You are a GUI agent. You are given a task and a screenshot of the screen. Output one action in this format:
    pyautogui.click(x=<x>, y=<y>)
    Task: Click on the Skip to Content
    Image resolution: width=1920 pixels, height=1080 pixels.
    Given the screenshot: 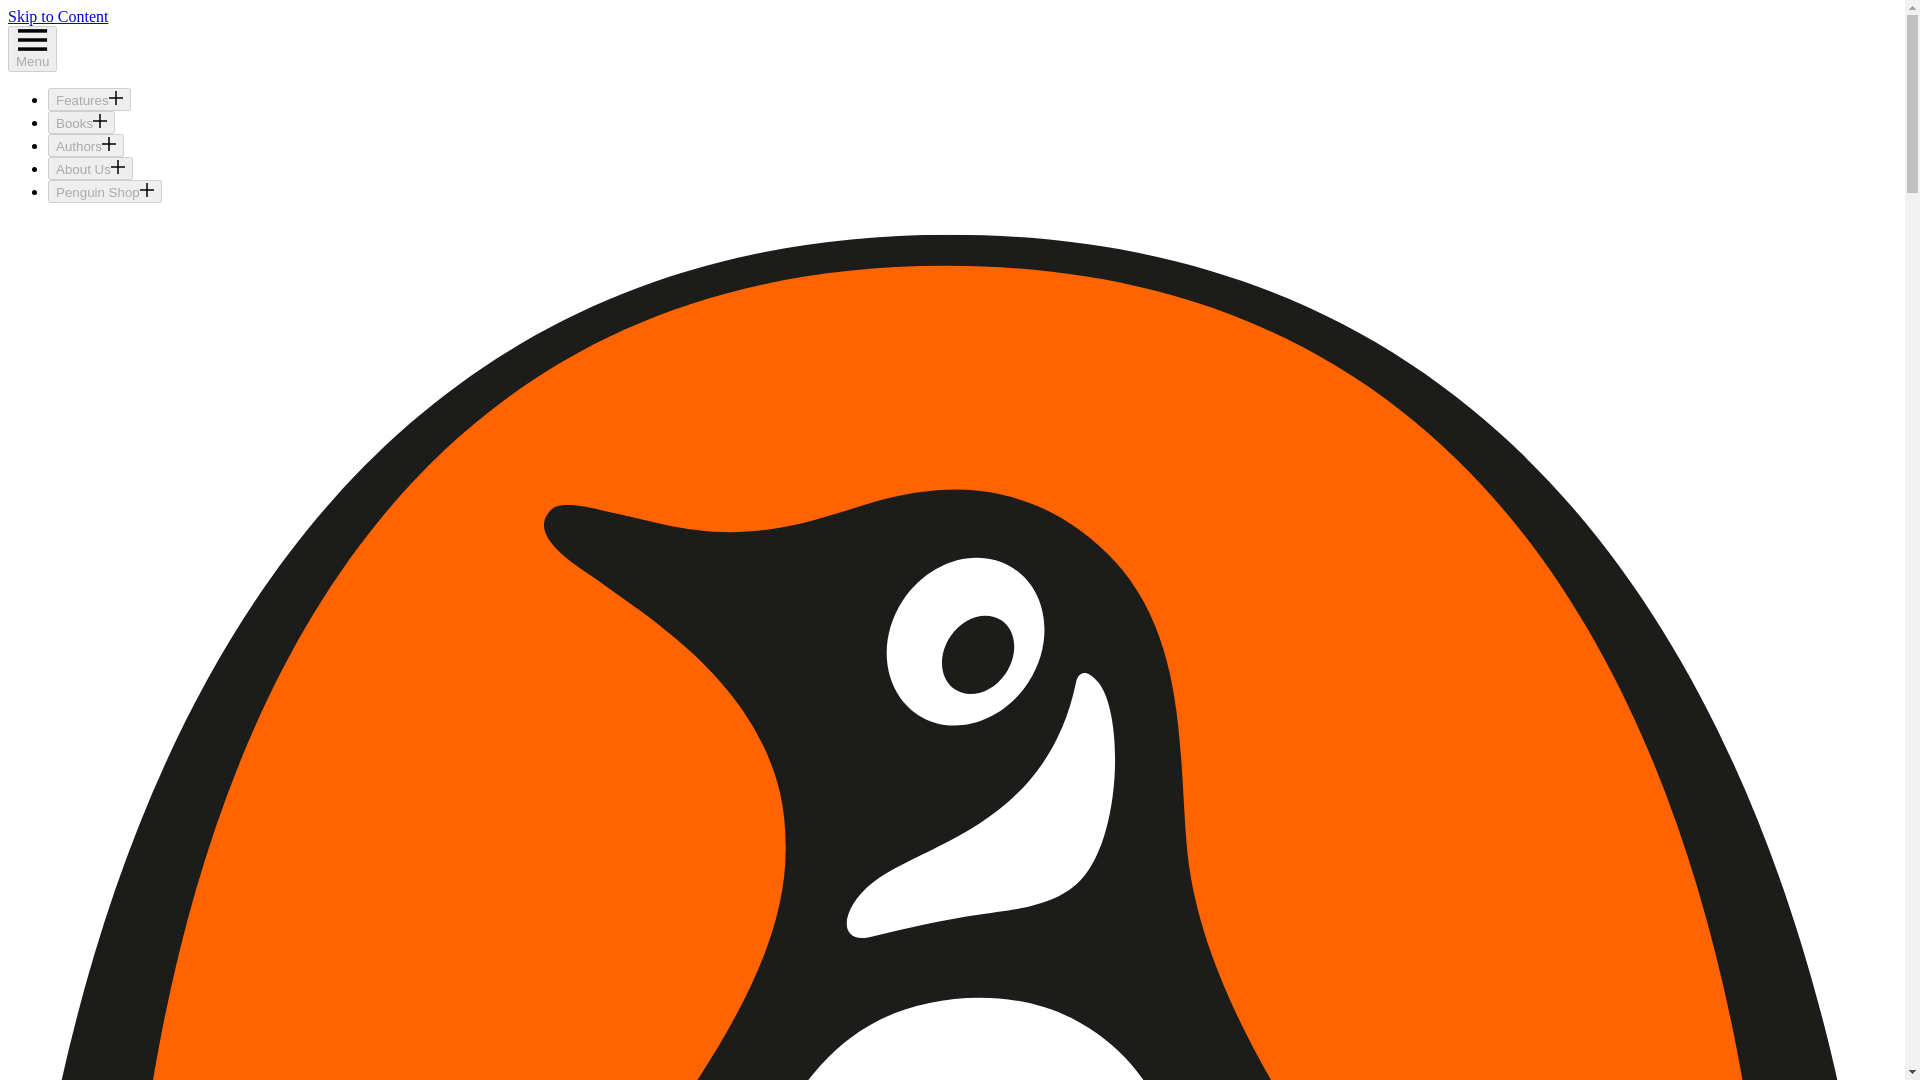 What is the action you would take?
    pyautogui.click(x=57, y=16)
    